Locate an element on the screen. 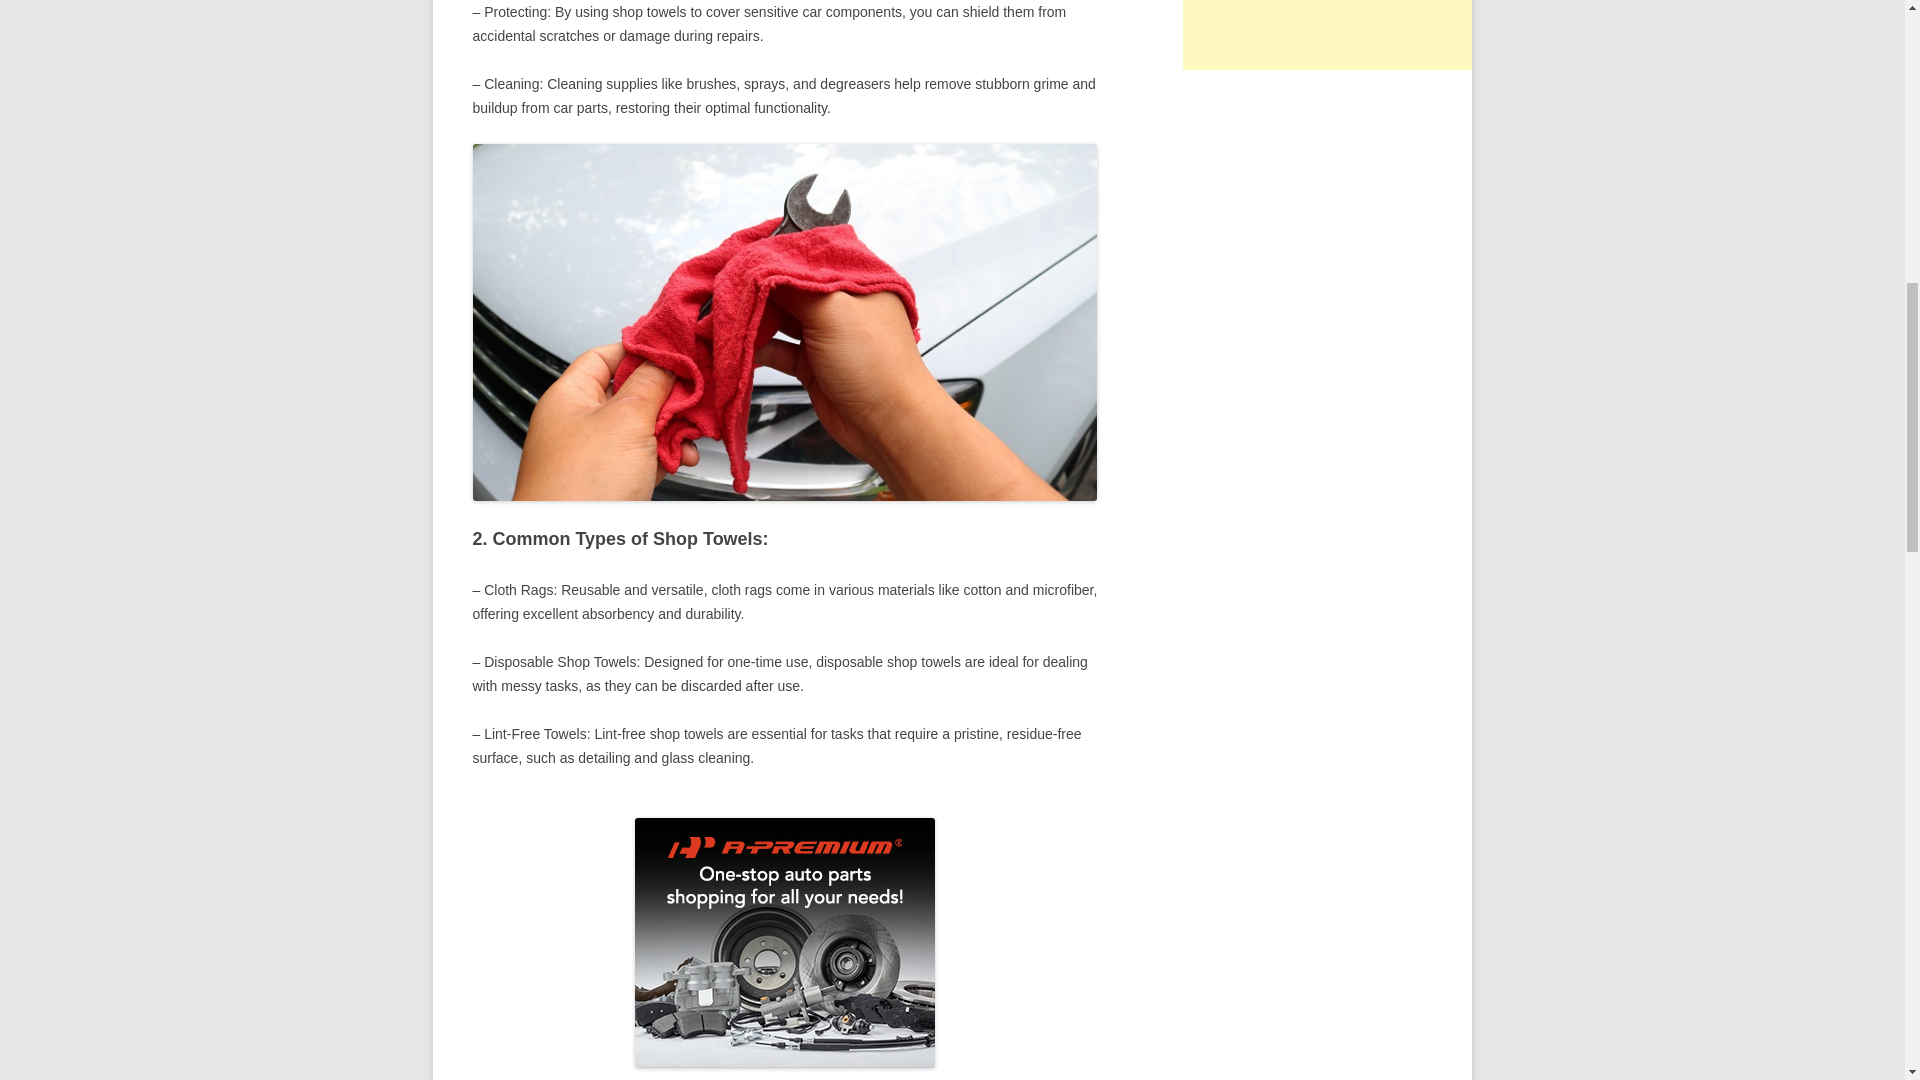  Advertisement is located at coordinates (1332, 35).